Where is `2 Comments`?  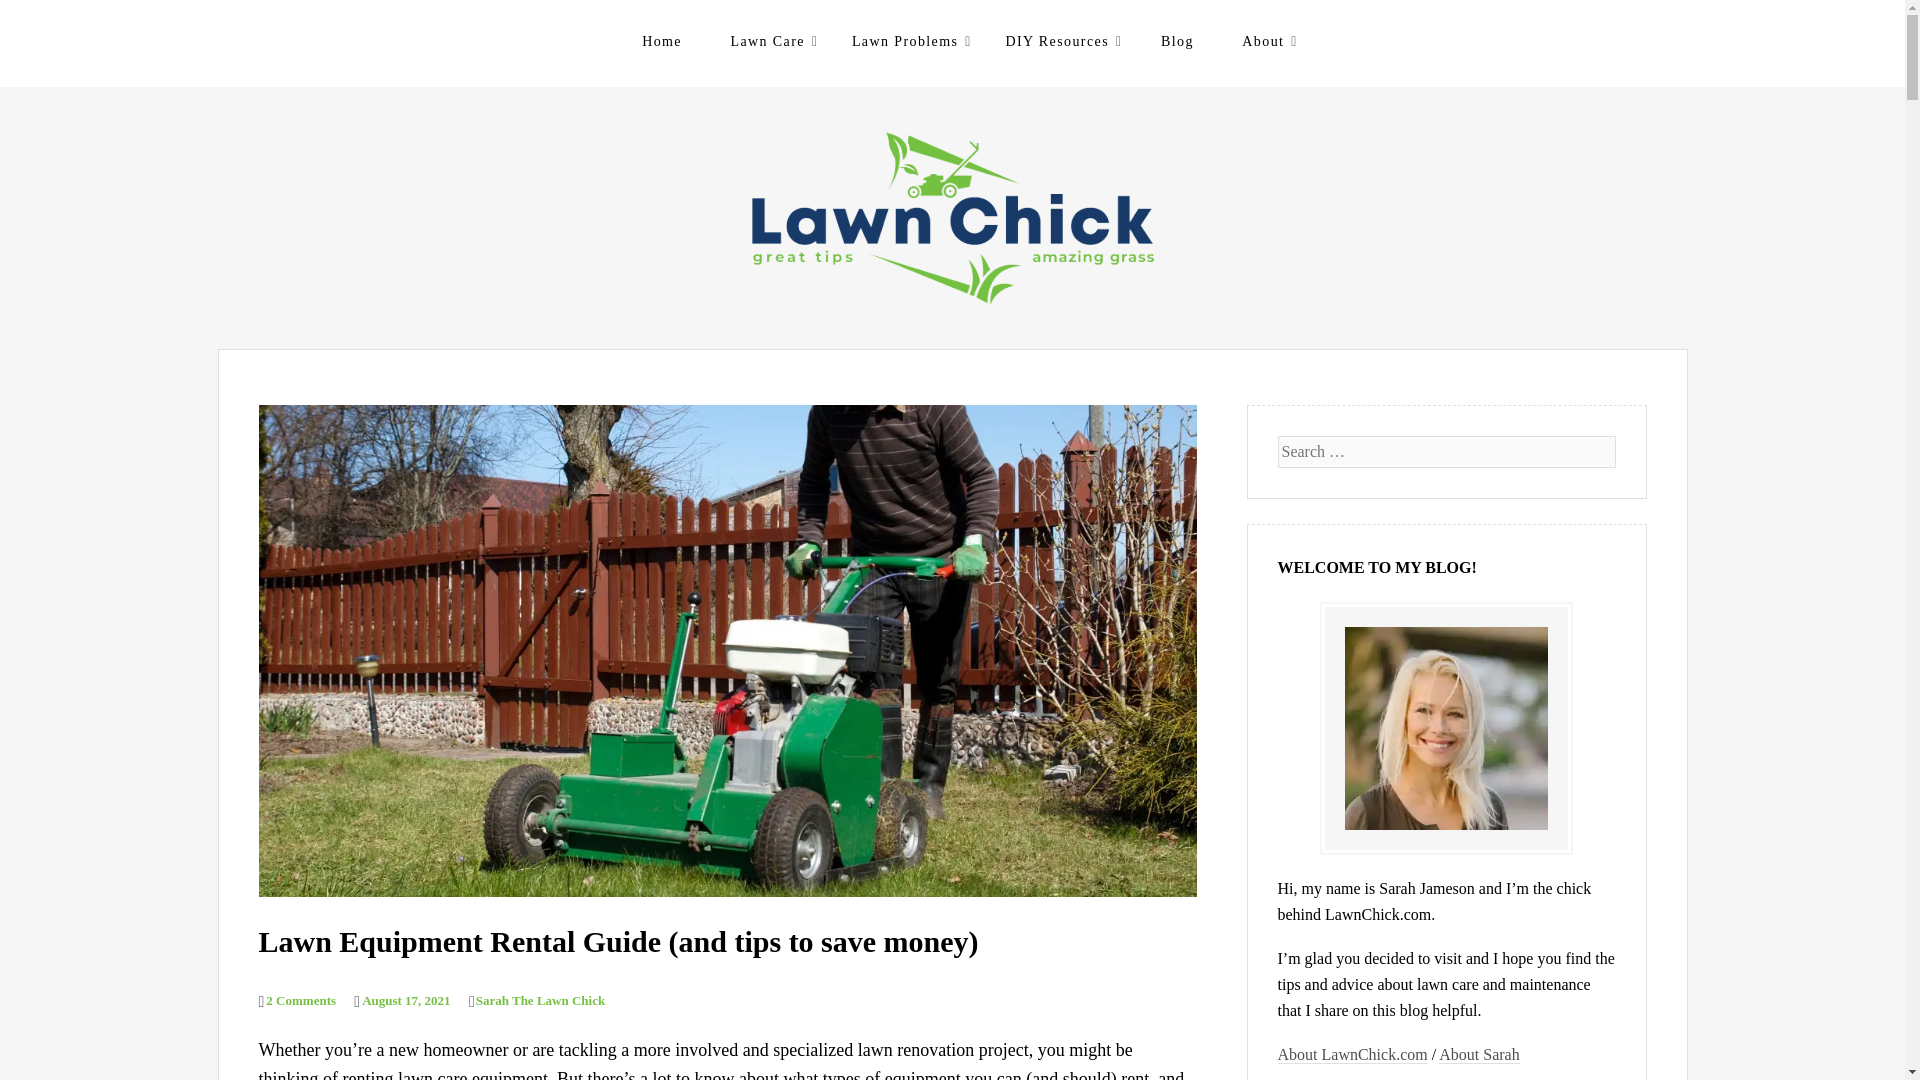 2 Comments is located at coordinates (296, 1000).